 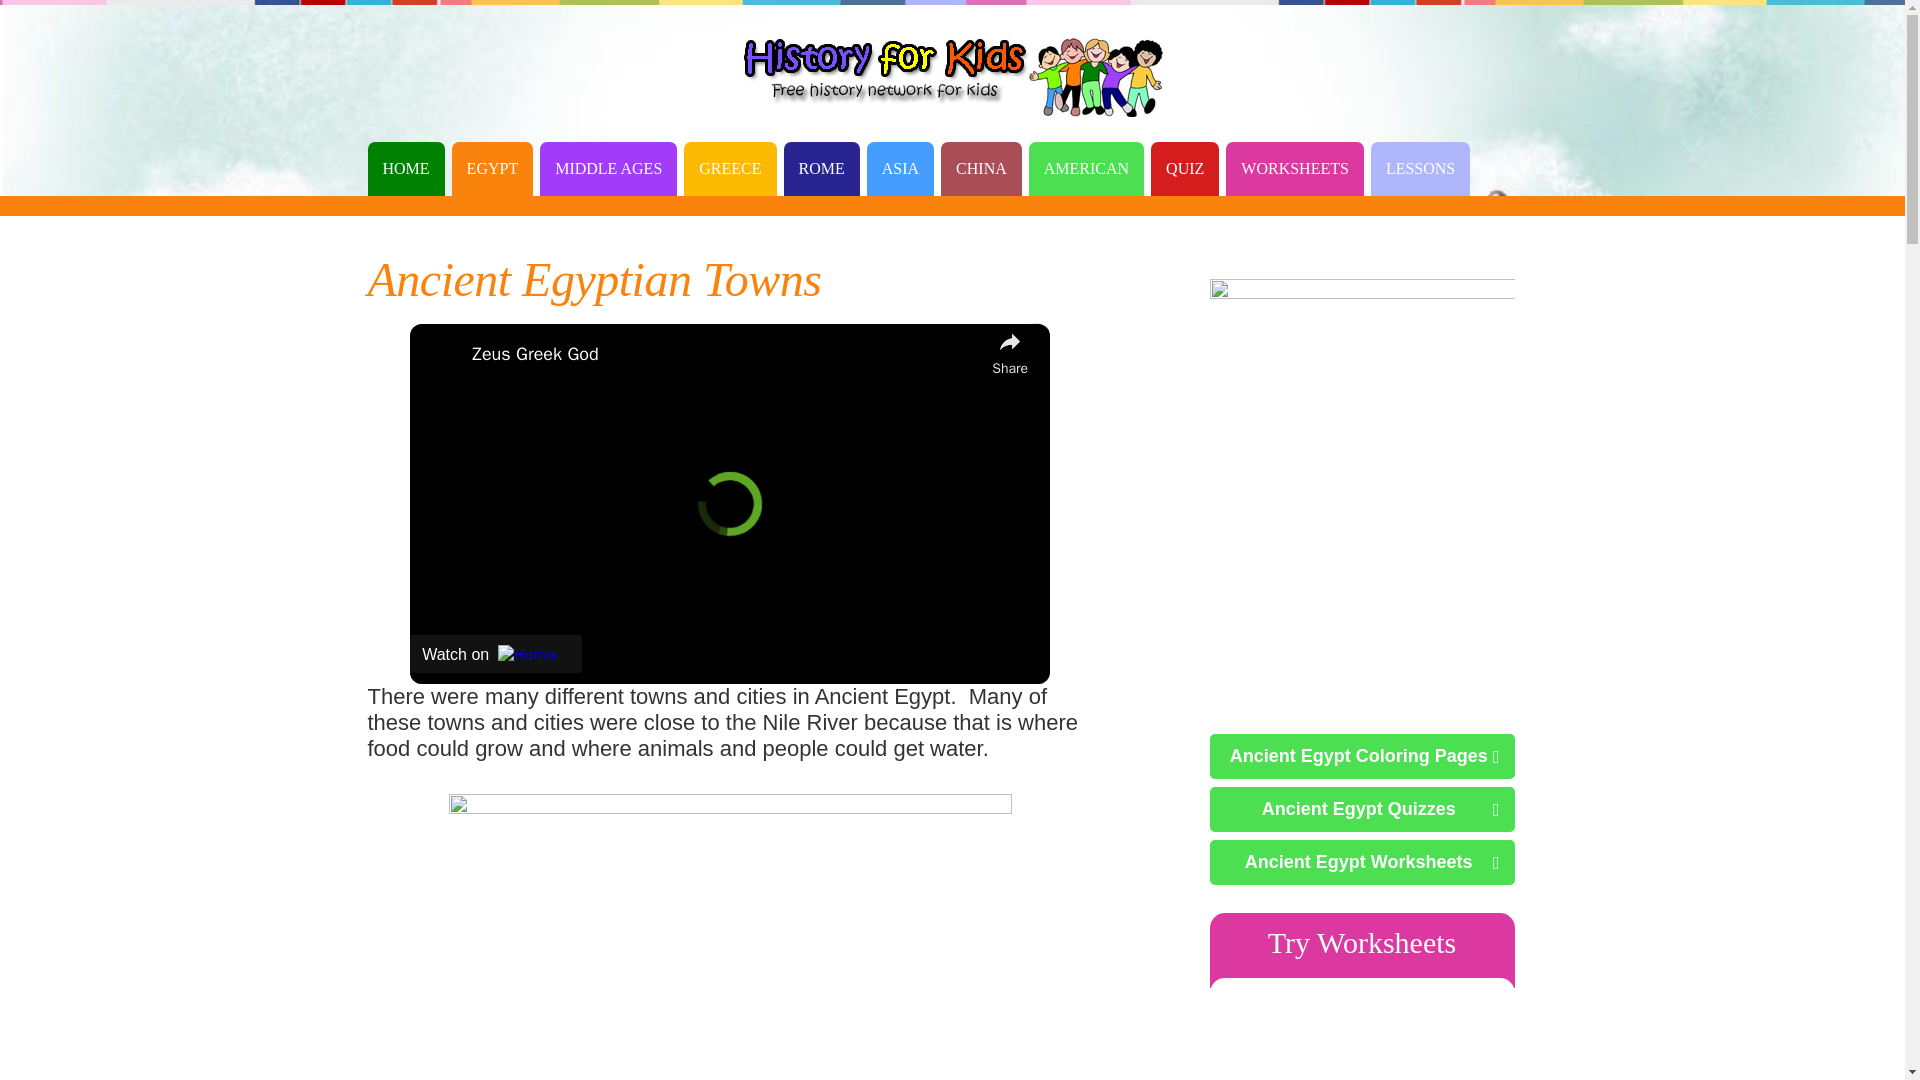 I want to click on Ancient Egypt Coloring Pages, so click(x=1362, y=756).